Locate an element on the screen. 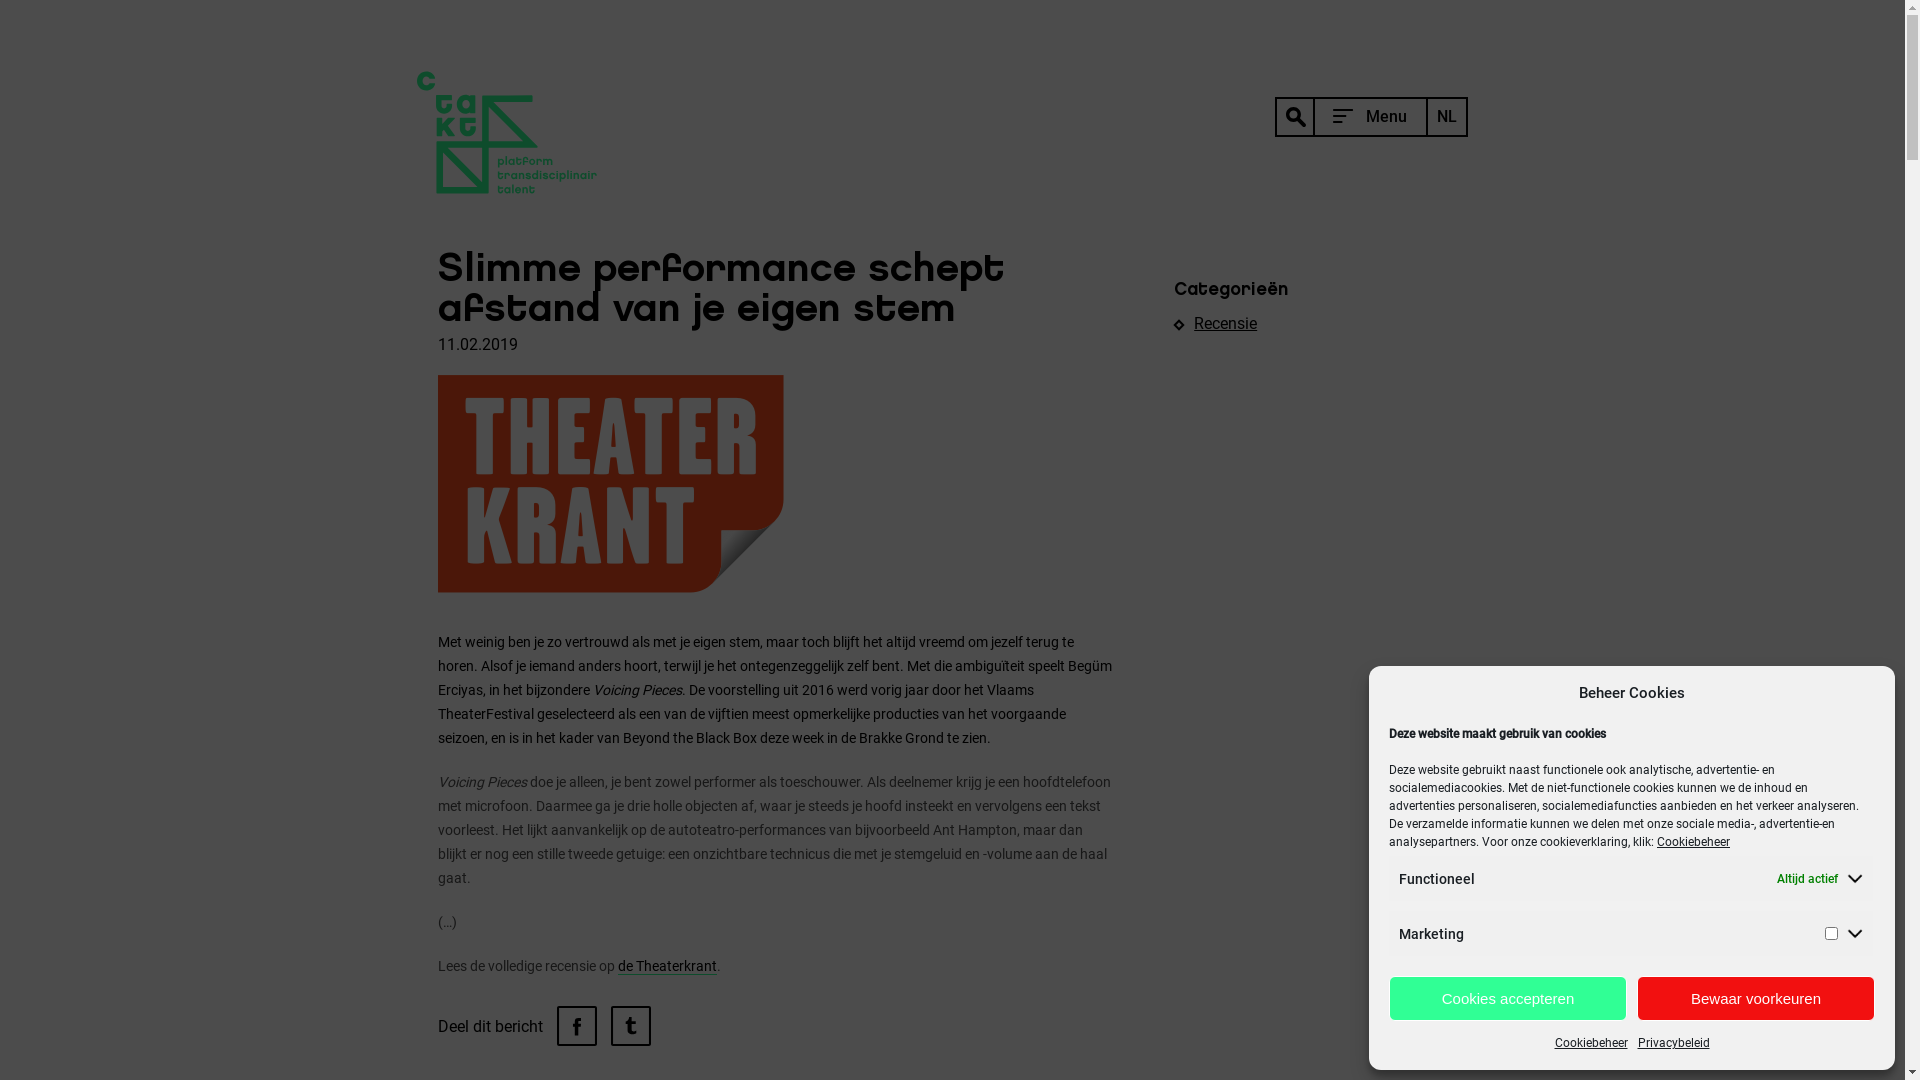 Image resolution: width=1920 pixels, height=1080 pixels. Menu is located at coordinates (1350, 117).